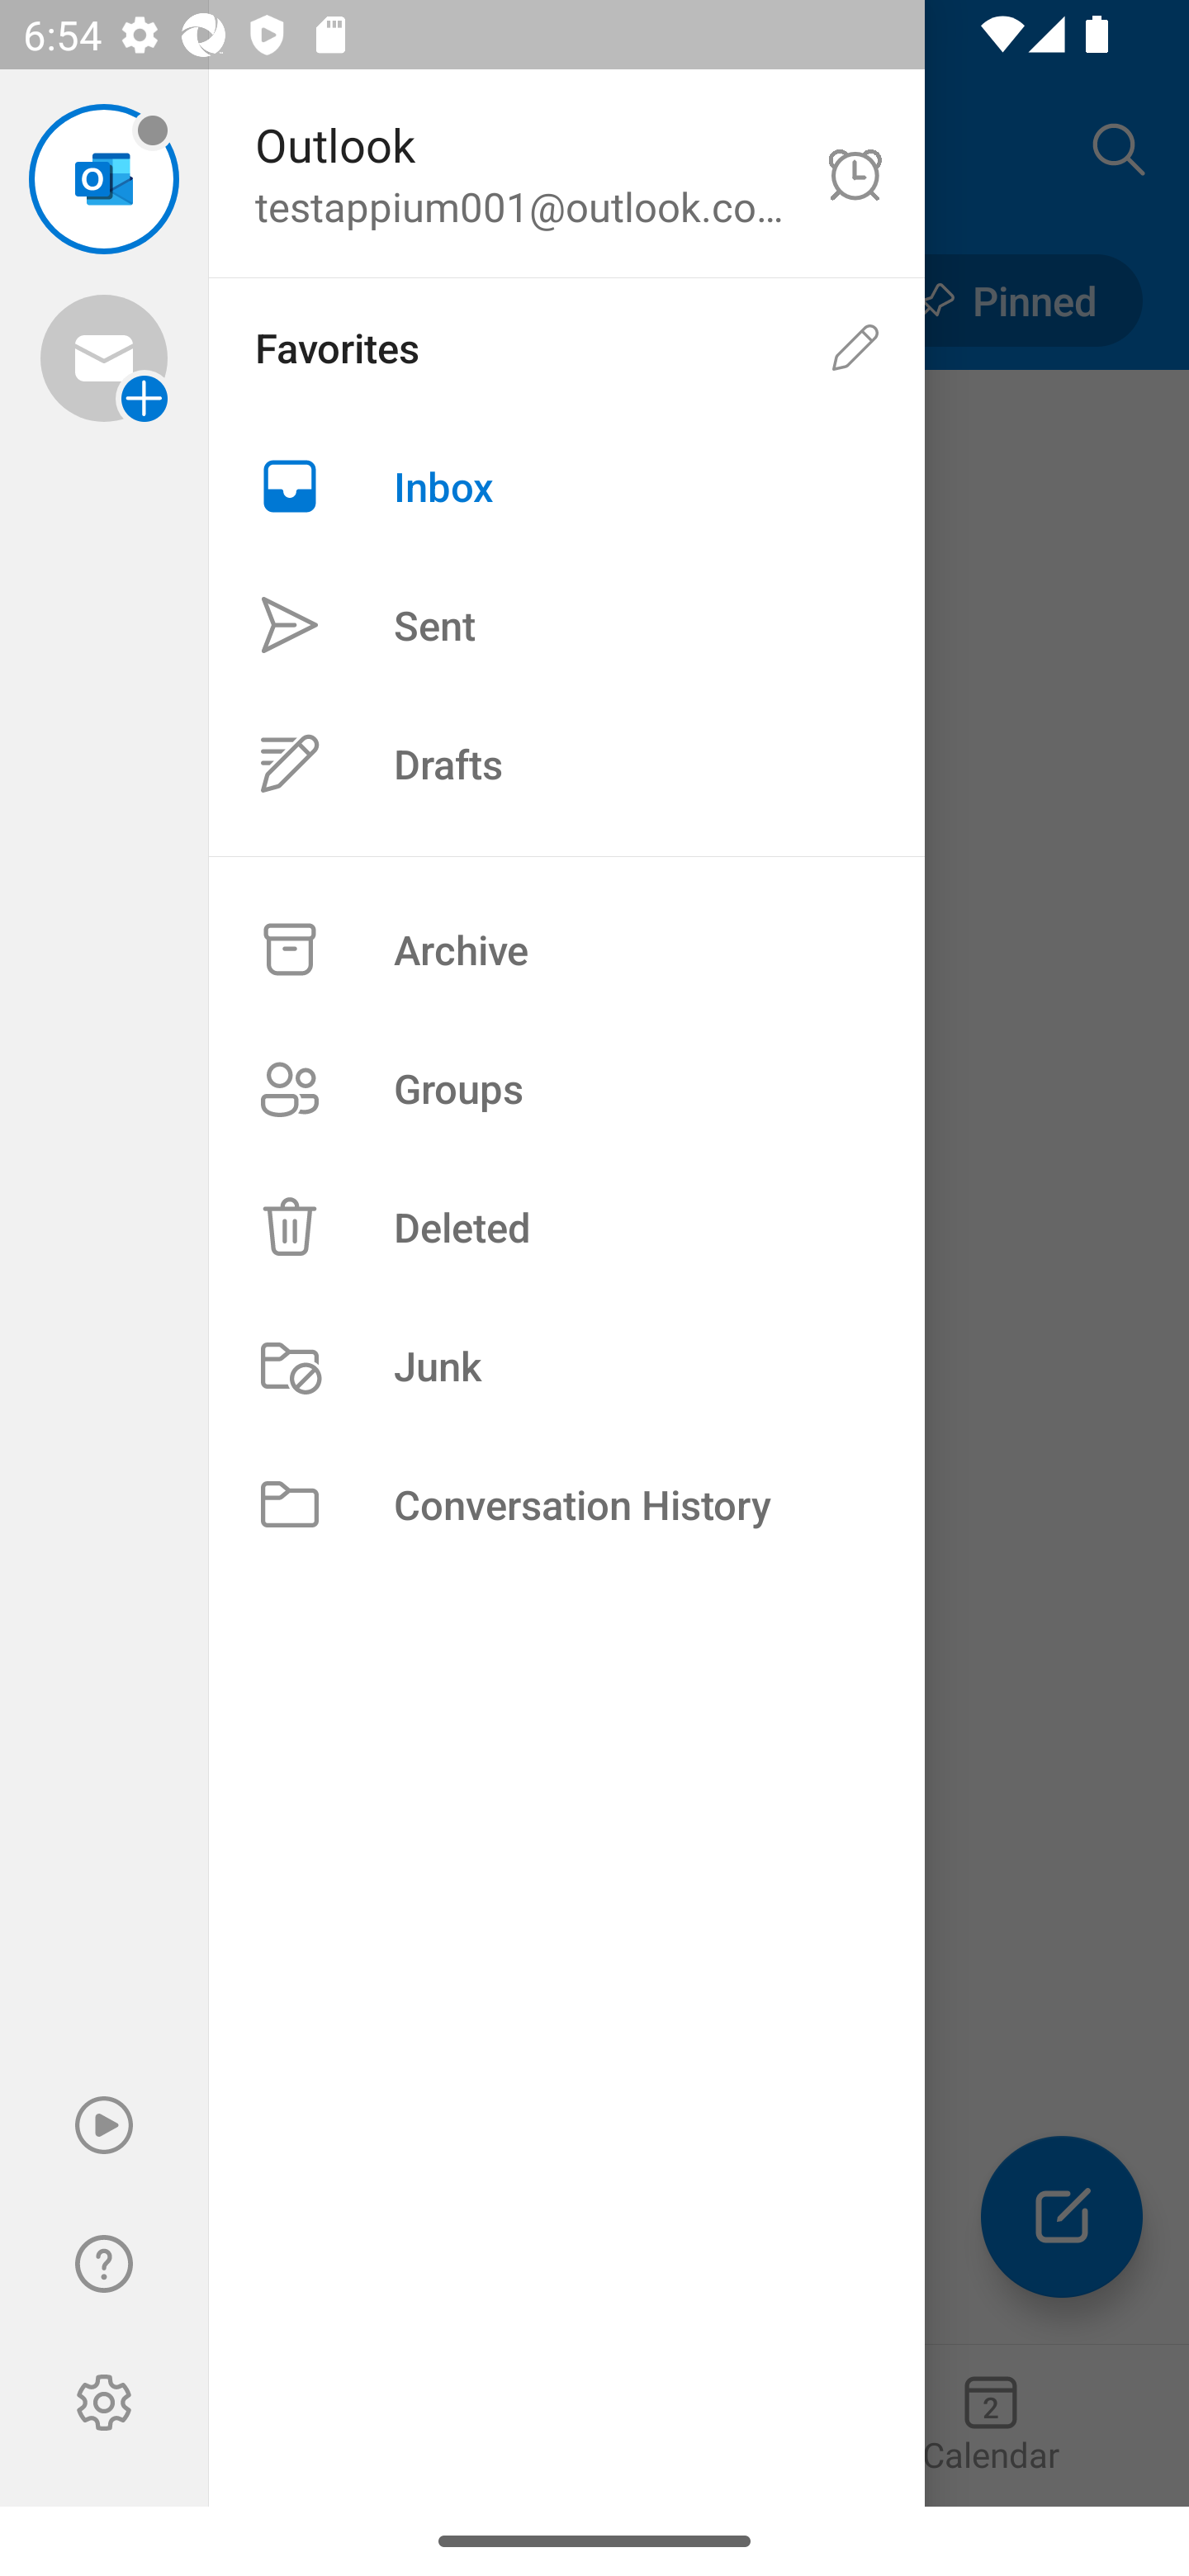  What do you see at coordinates (566, 1225) in the screenshot?
I see `Deleted` at bounding box center [566, 1225].